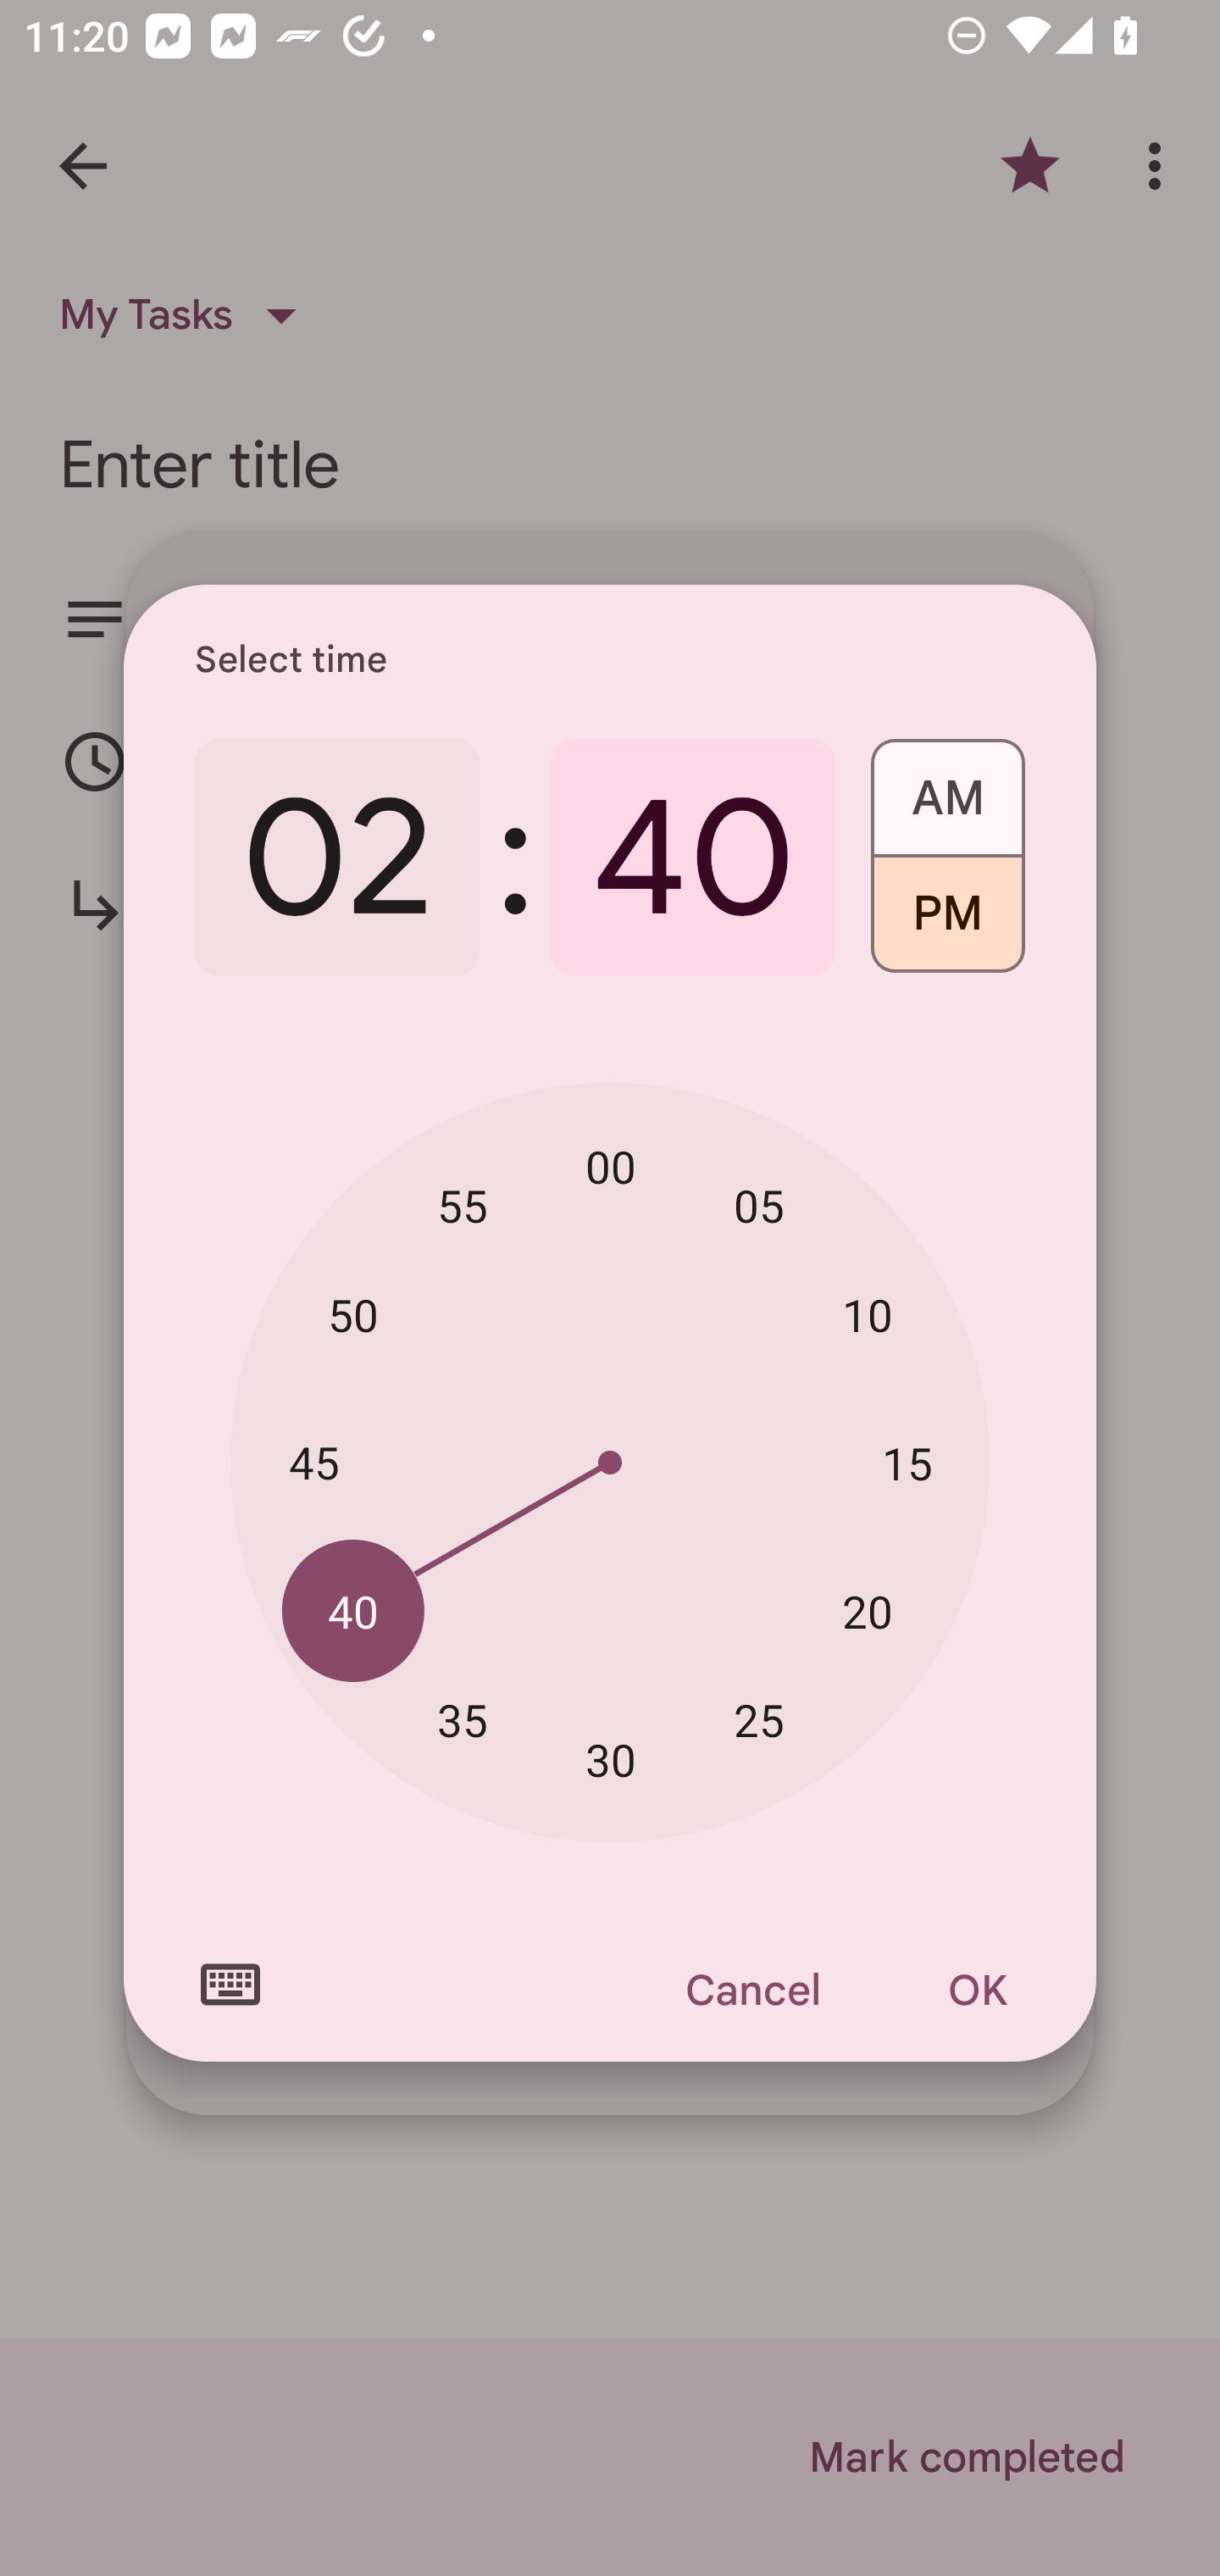  I want to click on 15 15 minutes, so click(907, 1463).